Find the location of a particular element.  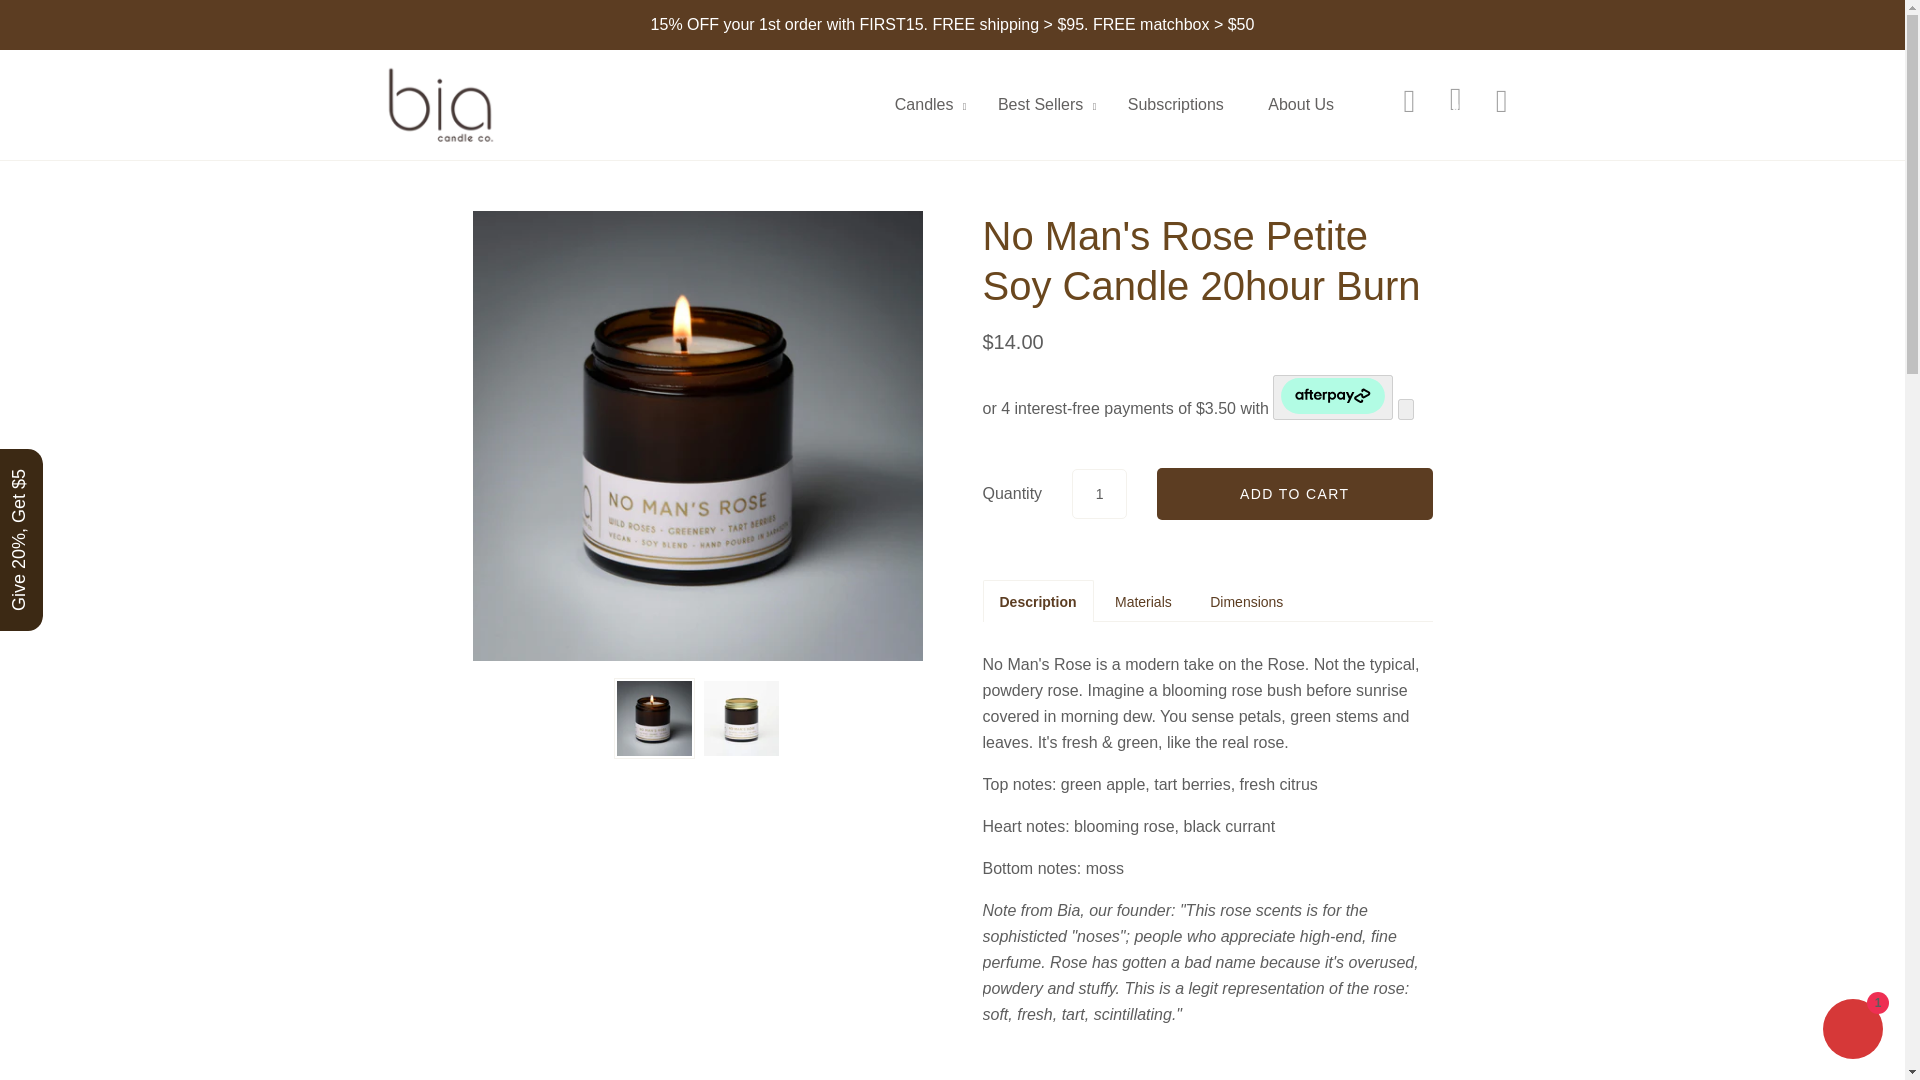

Candles is located at coordinates (924, 105).